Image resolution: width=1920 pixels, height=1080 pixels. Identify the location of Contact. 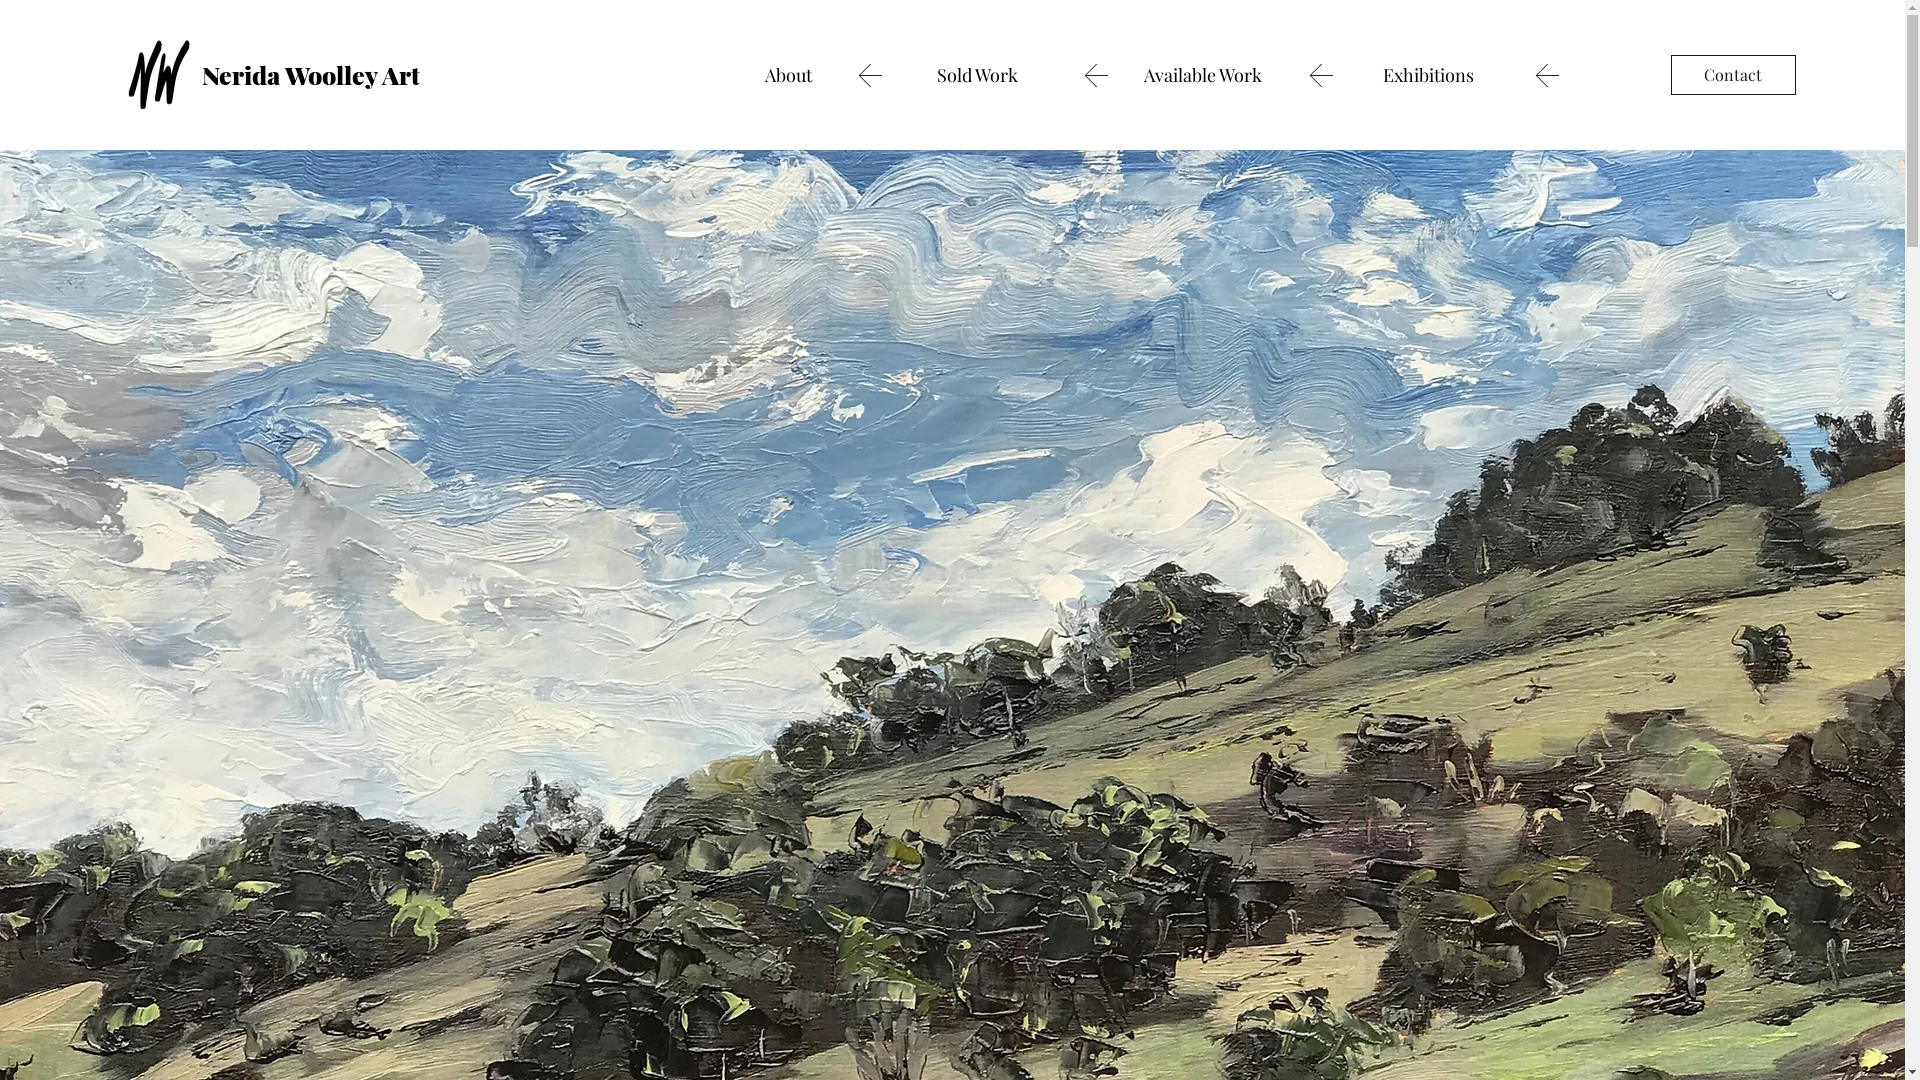
(1734, 75).